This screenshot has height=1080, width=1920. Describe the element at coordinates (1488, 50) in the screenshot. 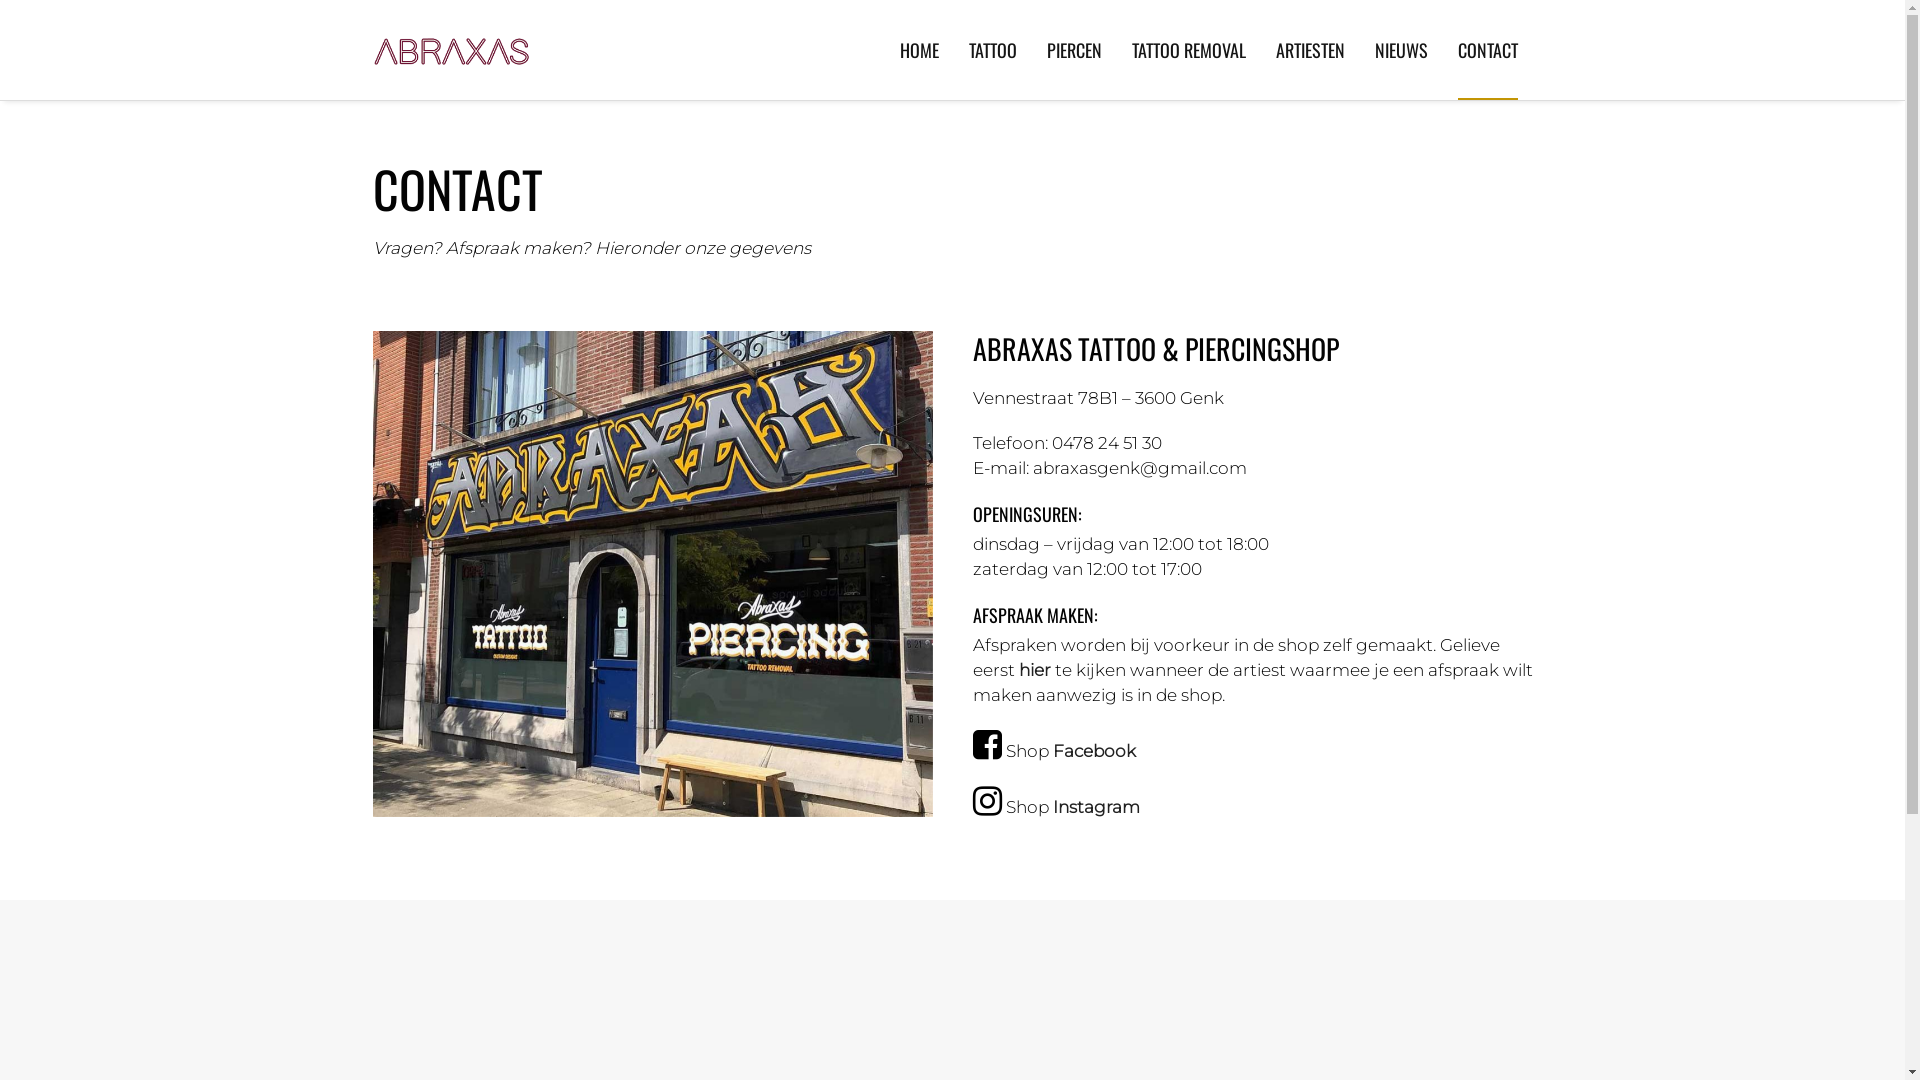

I see `CONTACT` at that location.